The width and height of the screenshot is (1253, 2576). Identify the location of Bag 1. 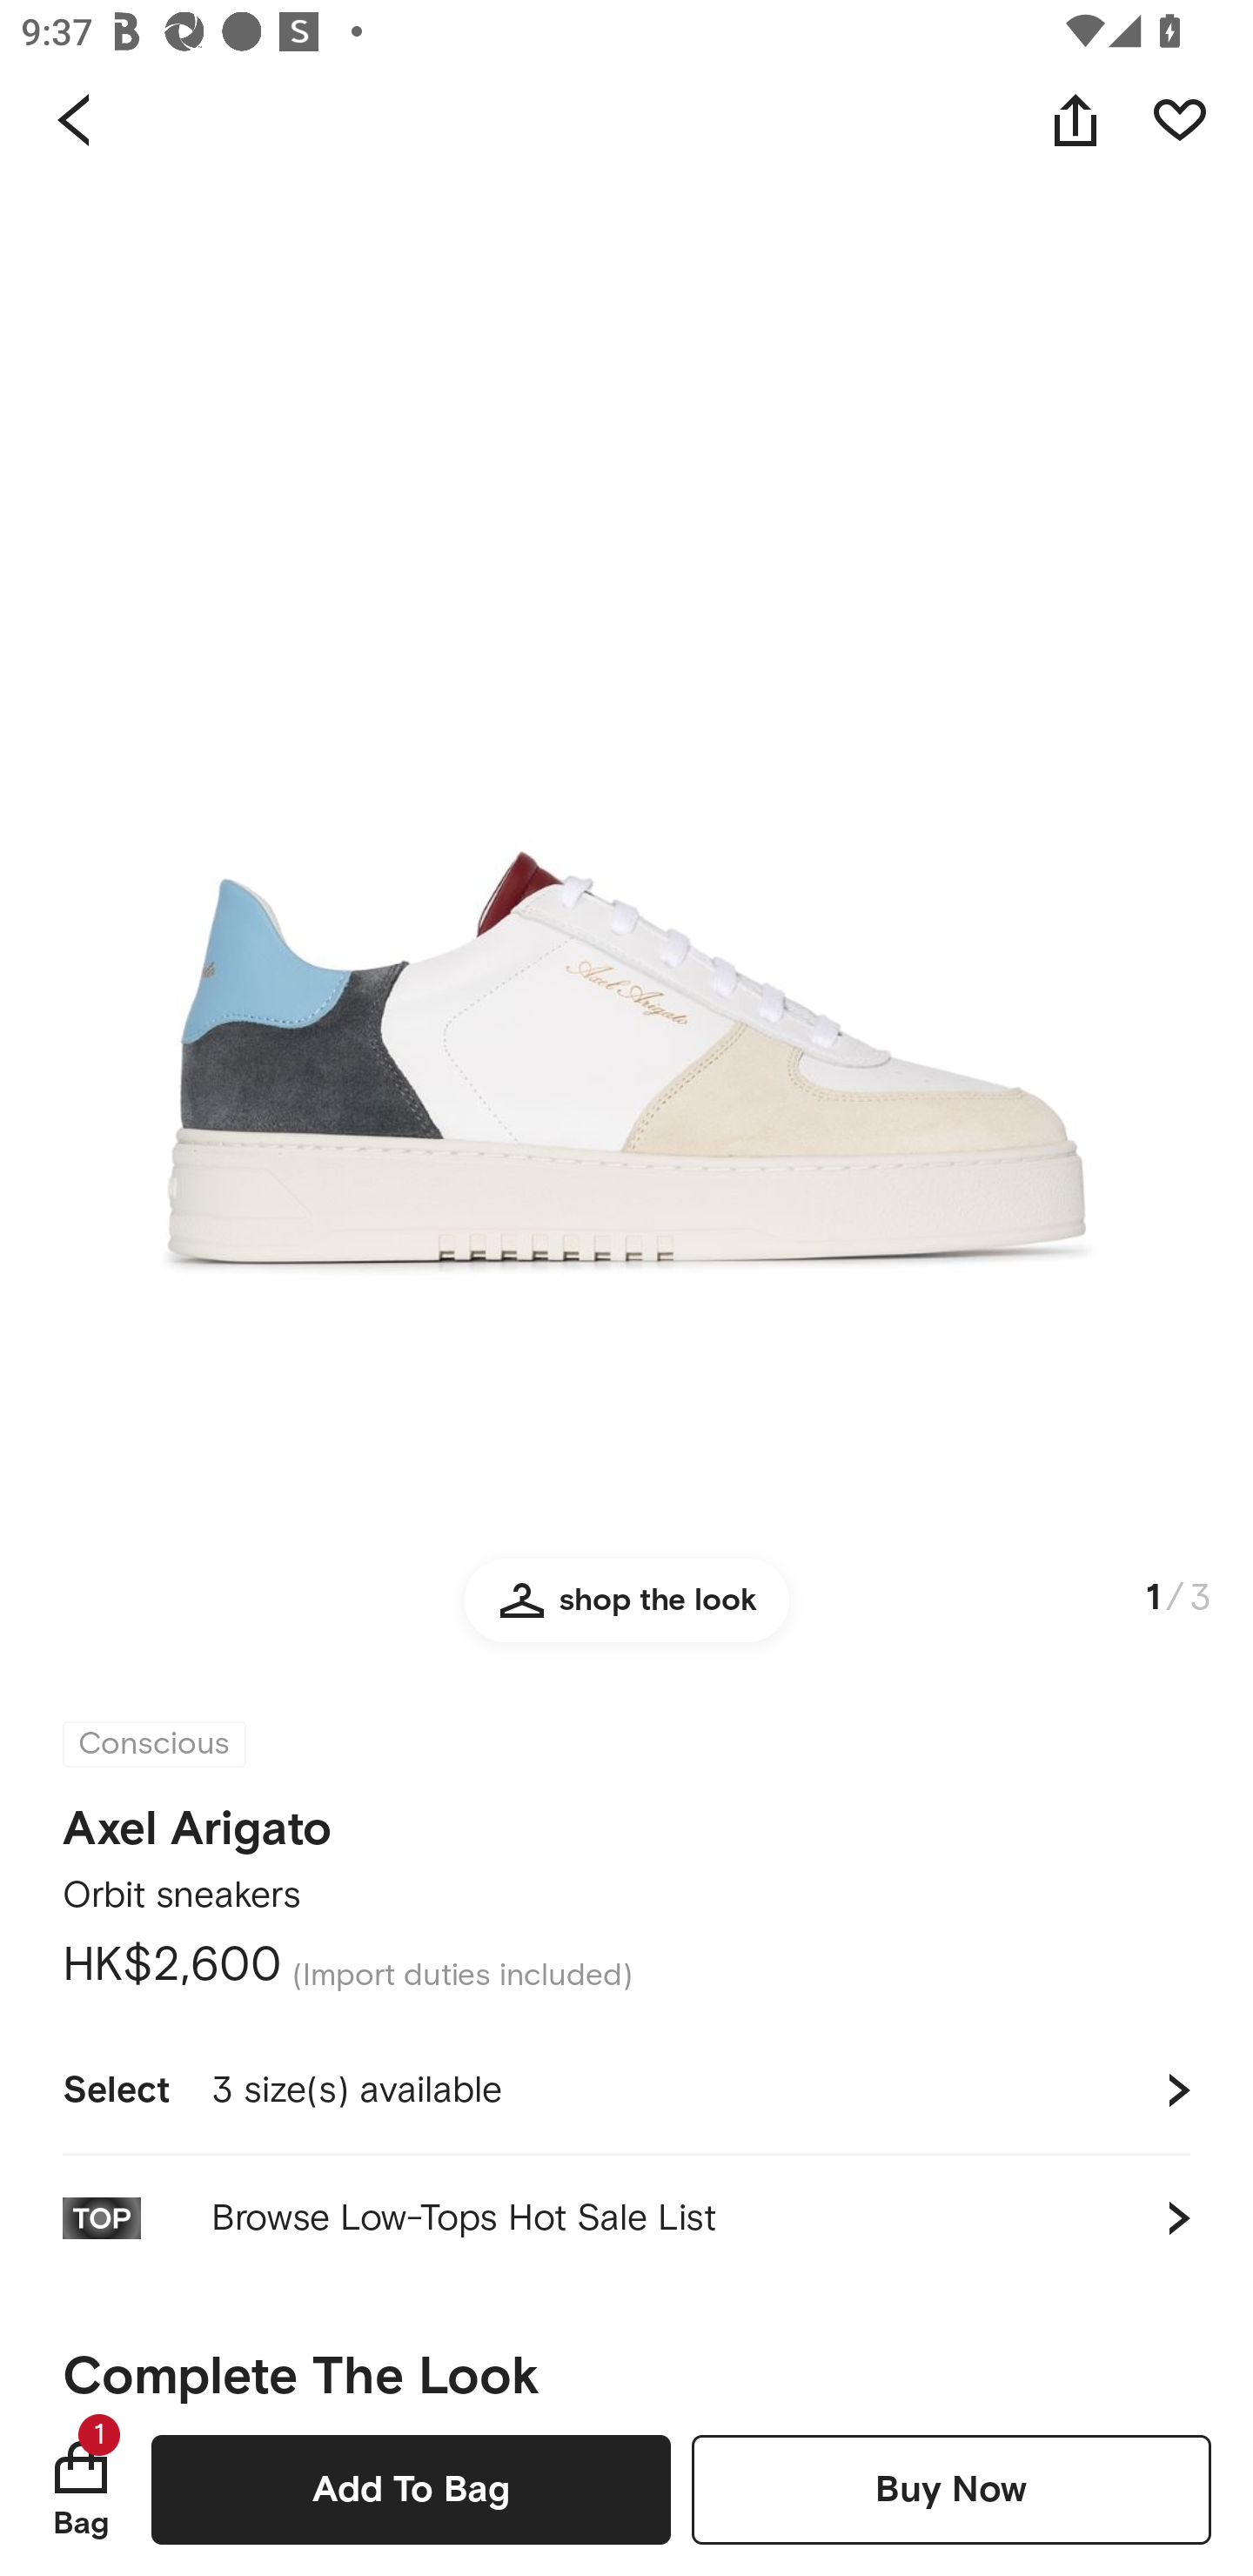
(81, 2489).